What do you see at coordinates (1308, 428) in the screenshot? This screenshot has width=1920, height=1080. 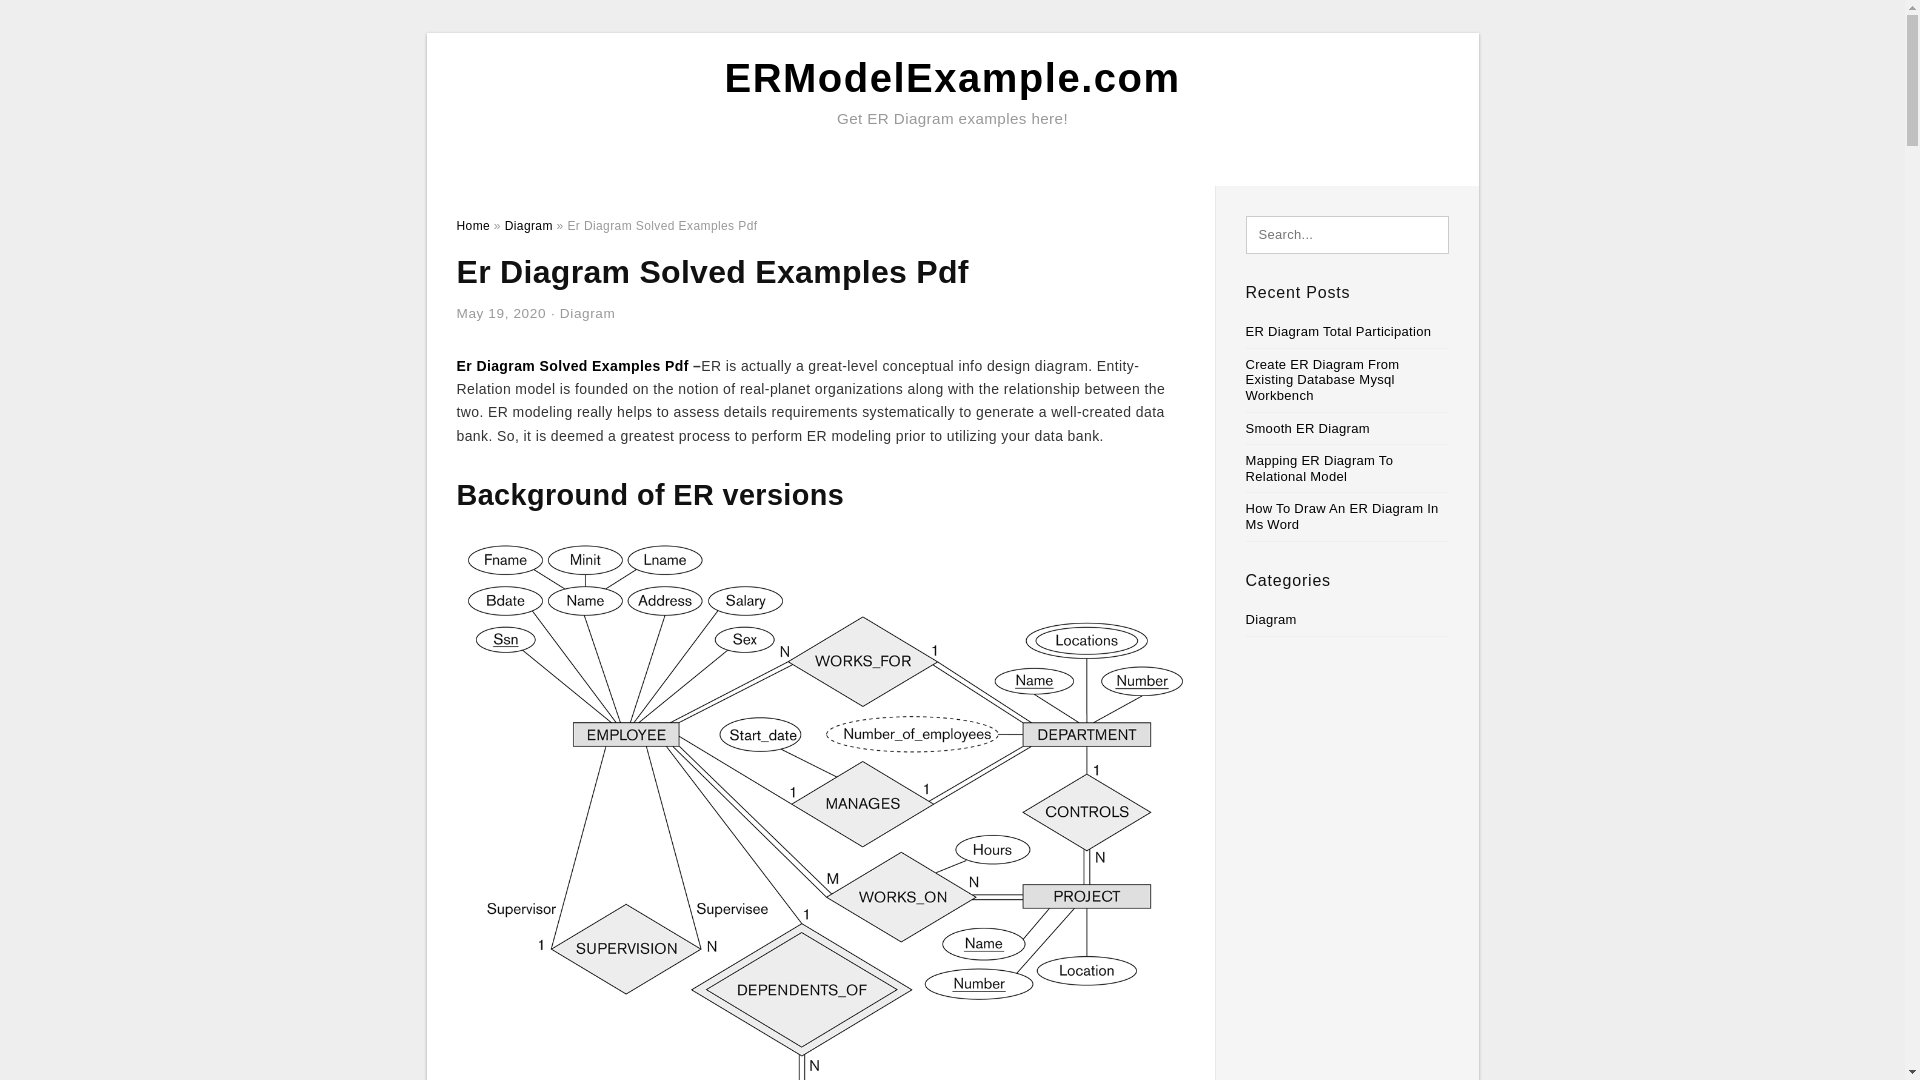 I see `Smooth ER Diagram` at bounding box center [1308, 428].